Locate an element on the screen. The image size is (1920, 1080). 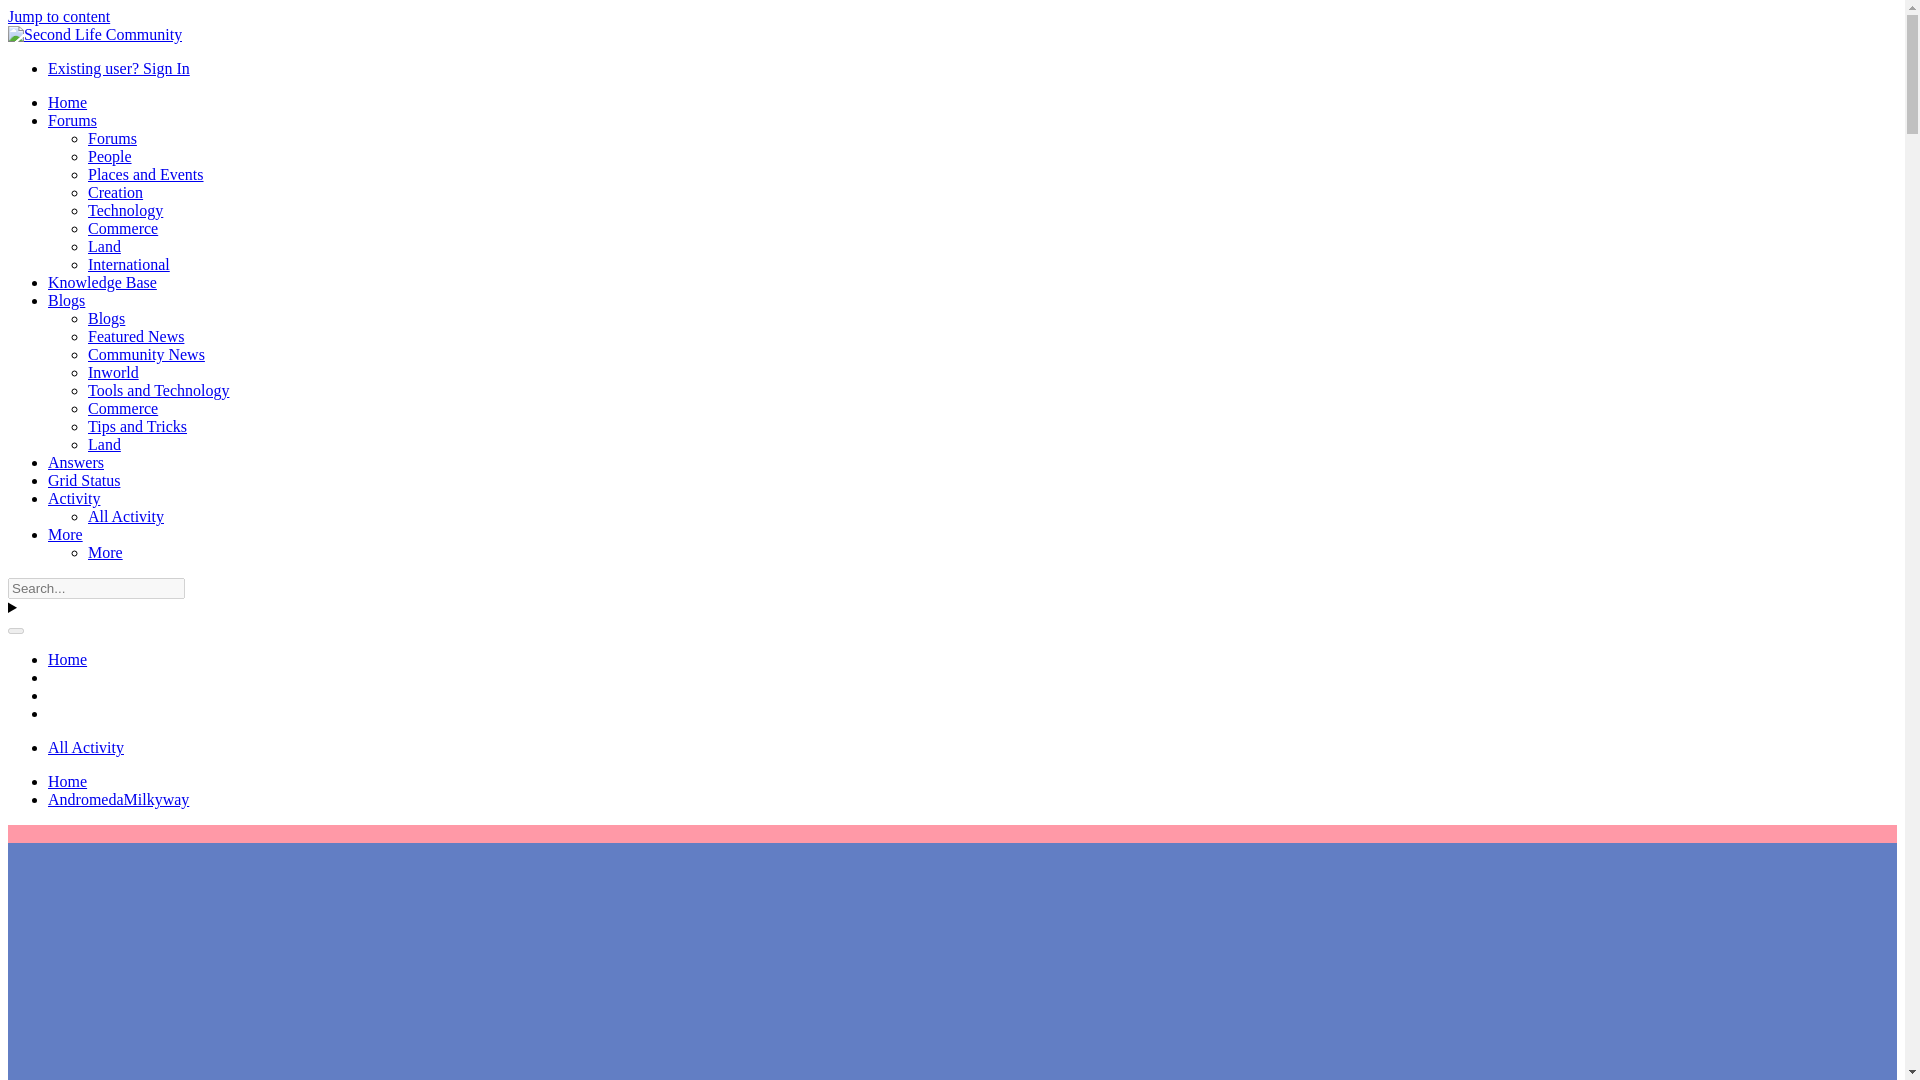
All Activity is located at coordinates (126, 516).